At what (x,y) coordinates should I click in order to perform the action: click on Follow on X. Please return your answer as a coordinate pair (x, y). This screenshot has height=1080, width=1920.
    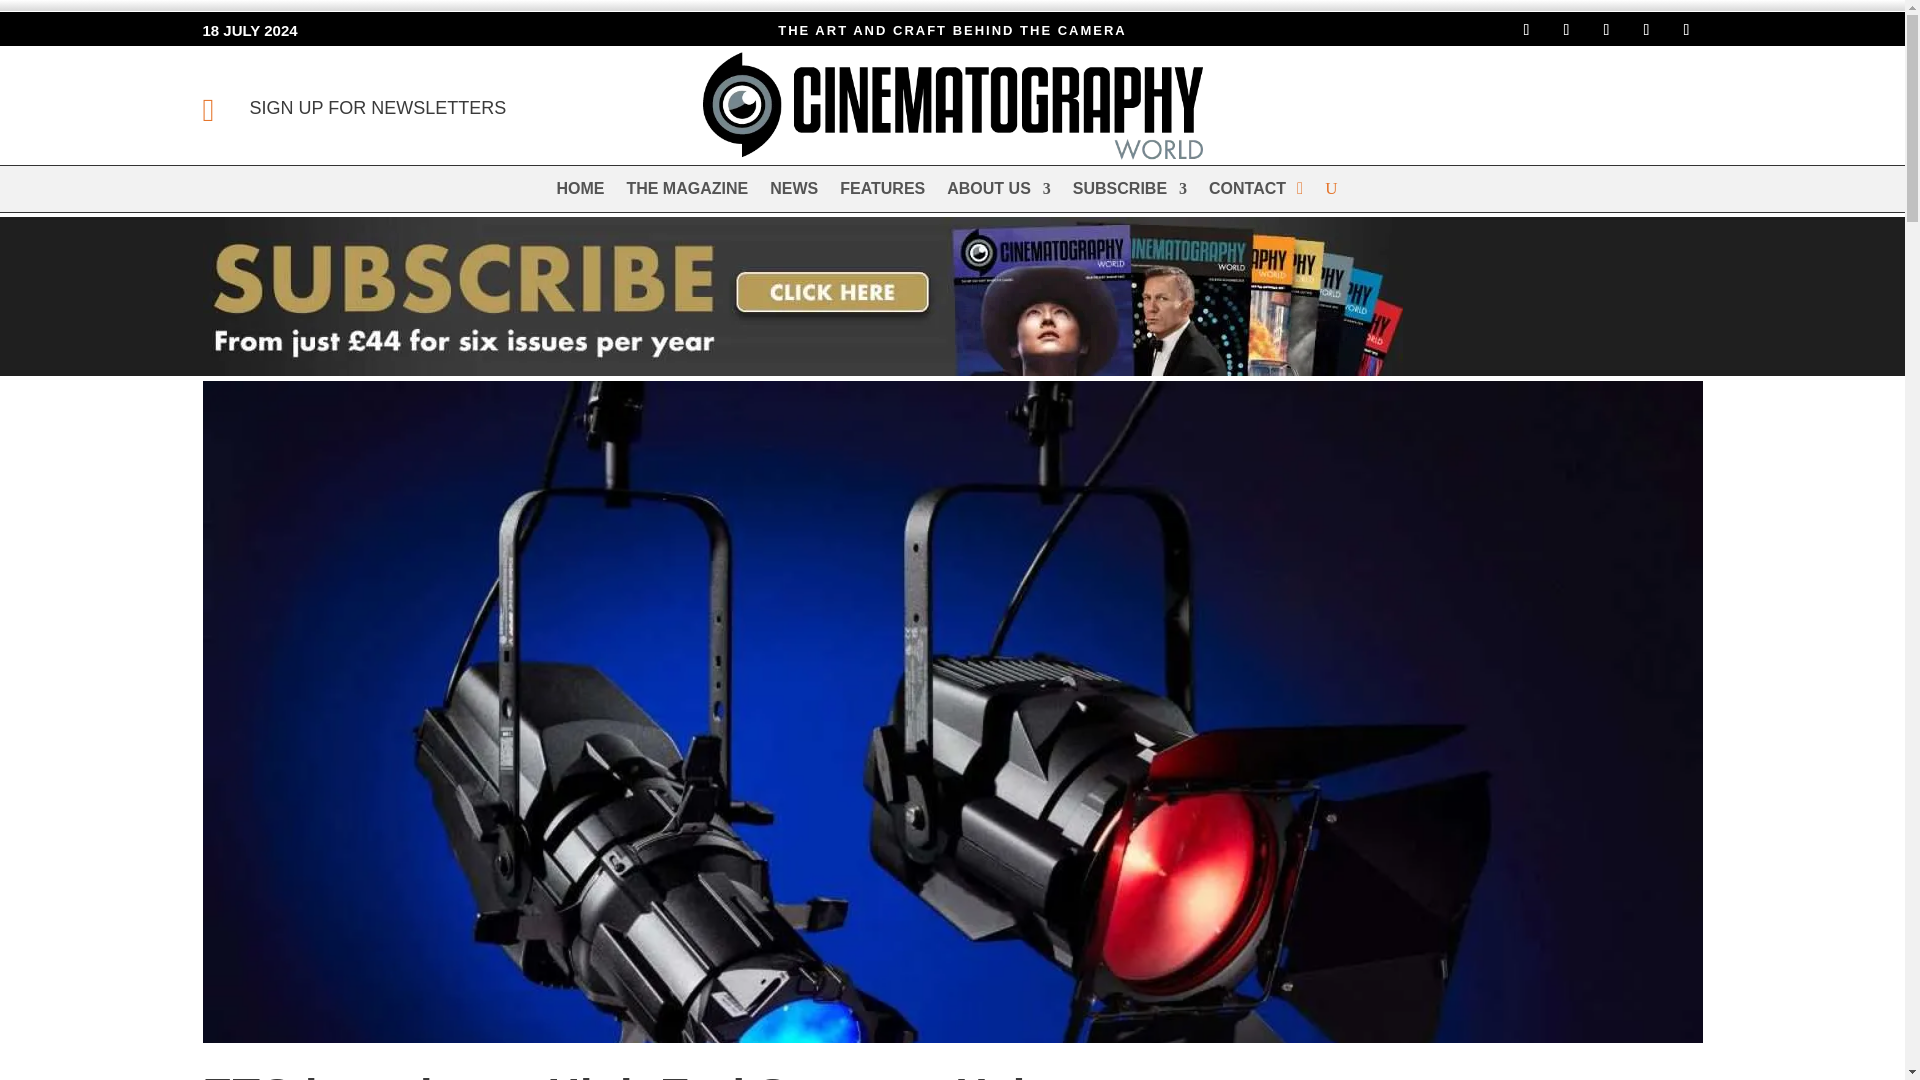
    Looking at the image, I should click on (1606, 30).